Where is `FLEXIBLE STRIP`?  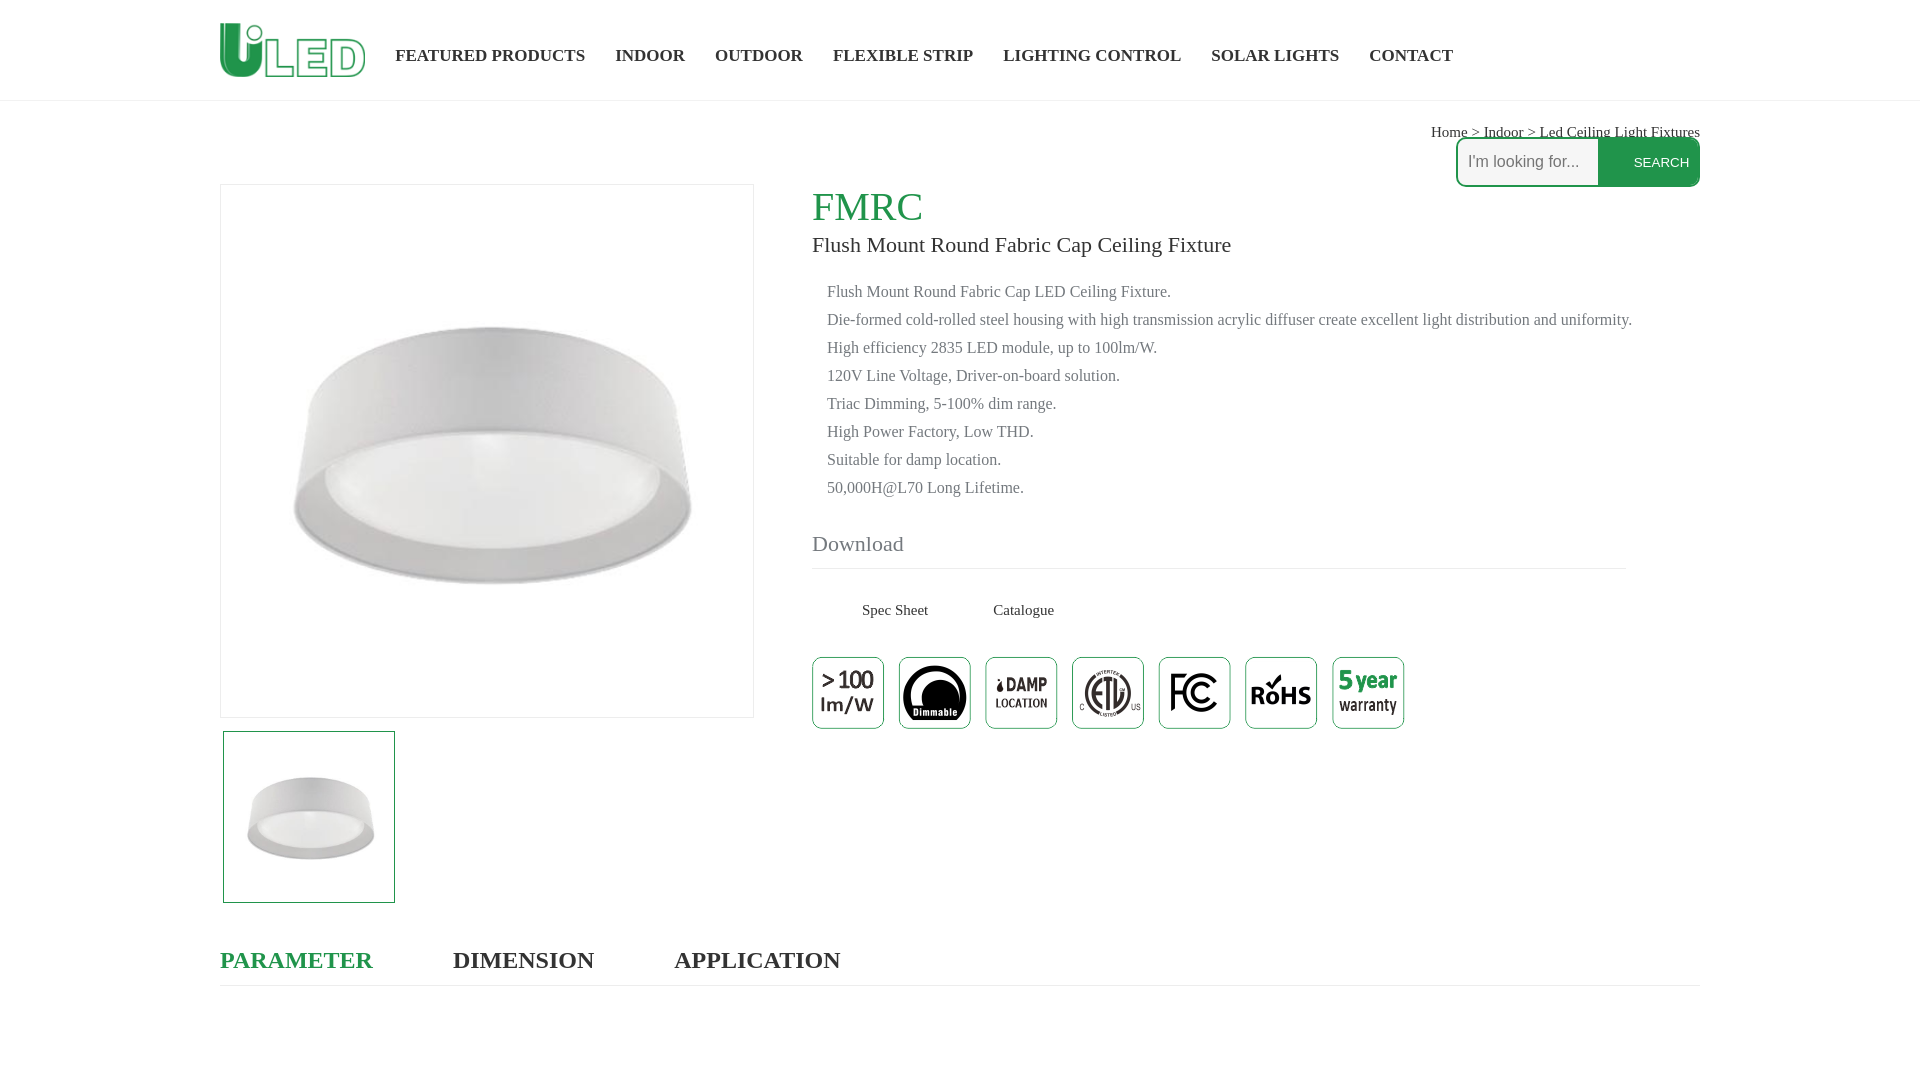
FLEXIBLE STRIP is located at coordinates (902, 55).